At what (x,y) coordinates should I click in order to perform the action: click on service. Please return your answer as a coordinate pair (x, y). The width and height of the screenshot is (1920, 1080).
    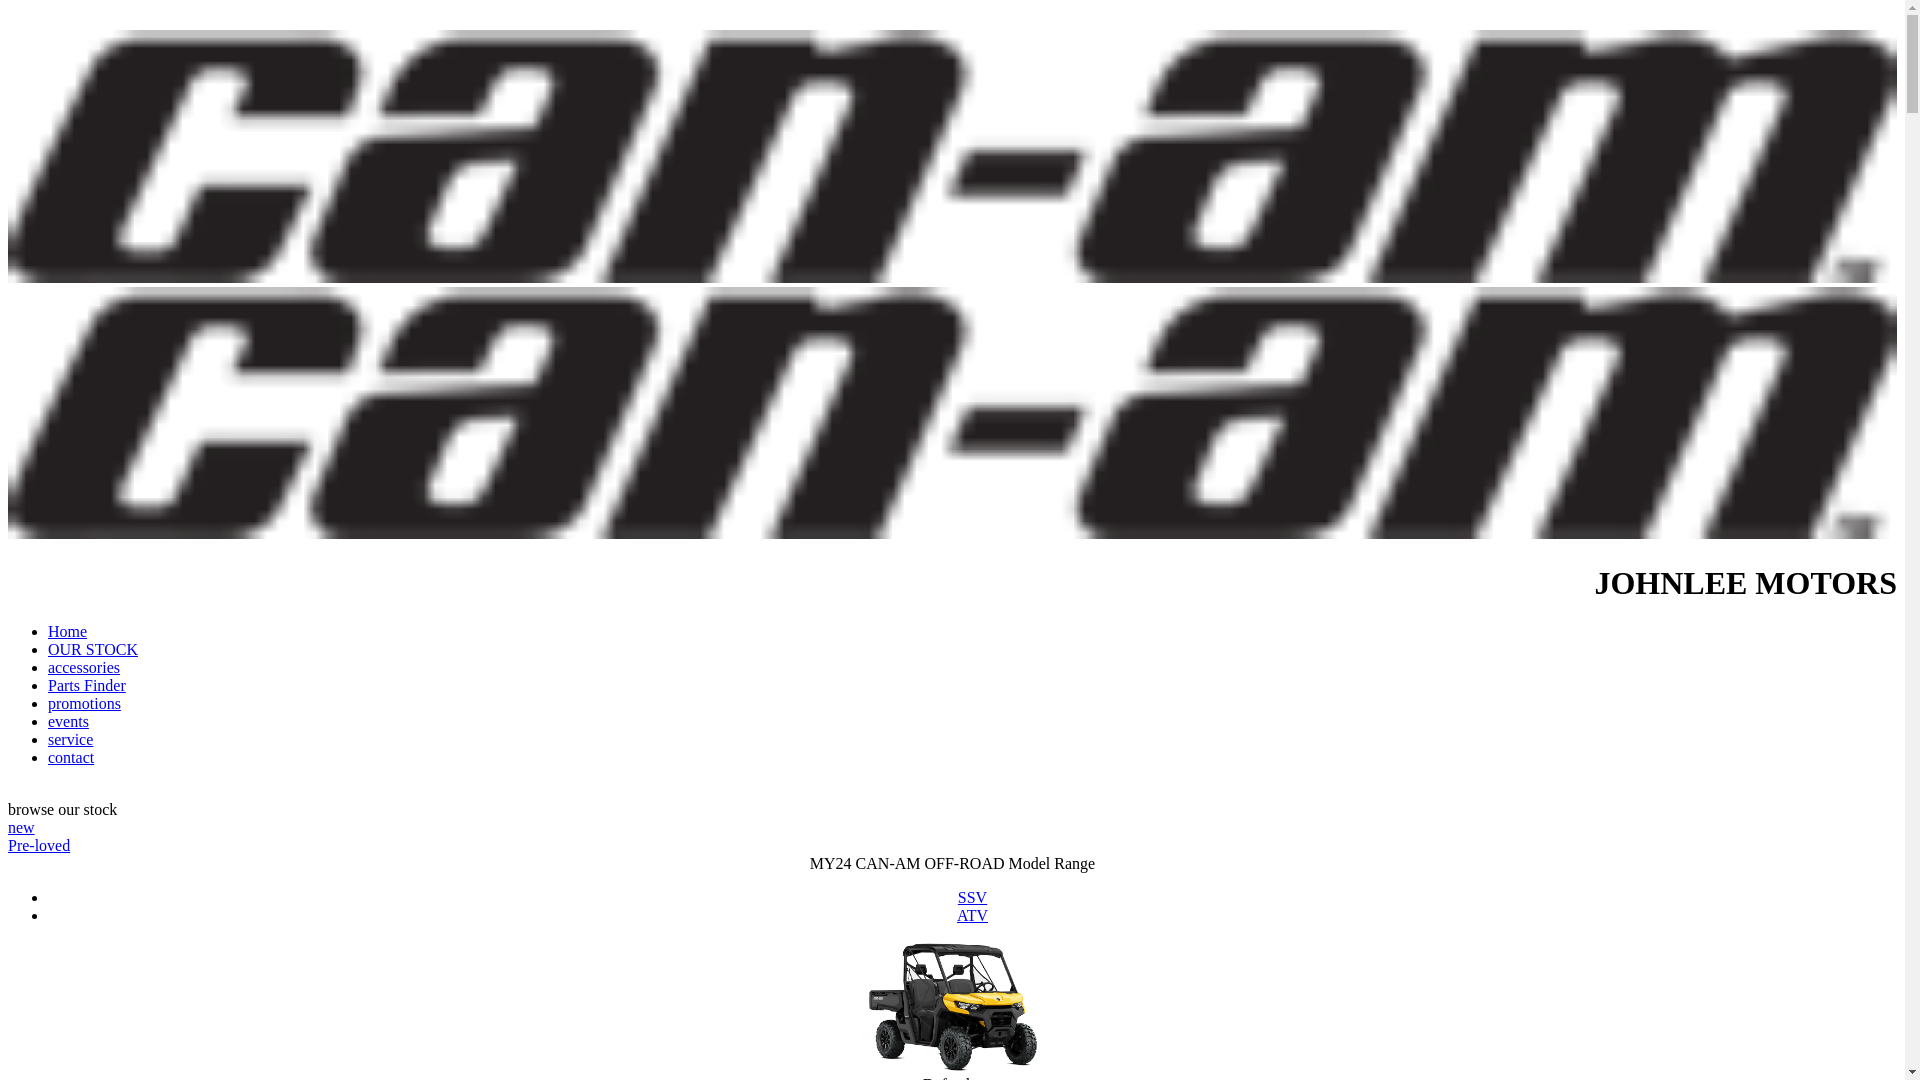
    Looking at the image, I should click on (70, 739).